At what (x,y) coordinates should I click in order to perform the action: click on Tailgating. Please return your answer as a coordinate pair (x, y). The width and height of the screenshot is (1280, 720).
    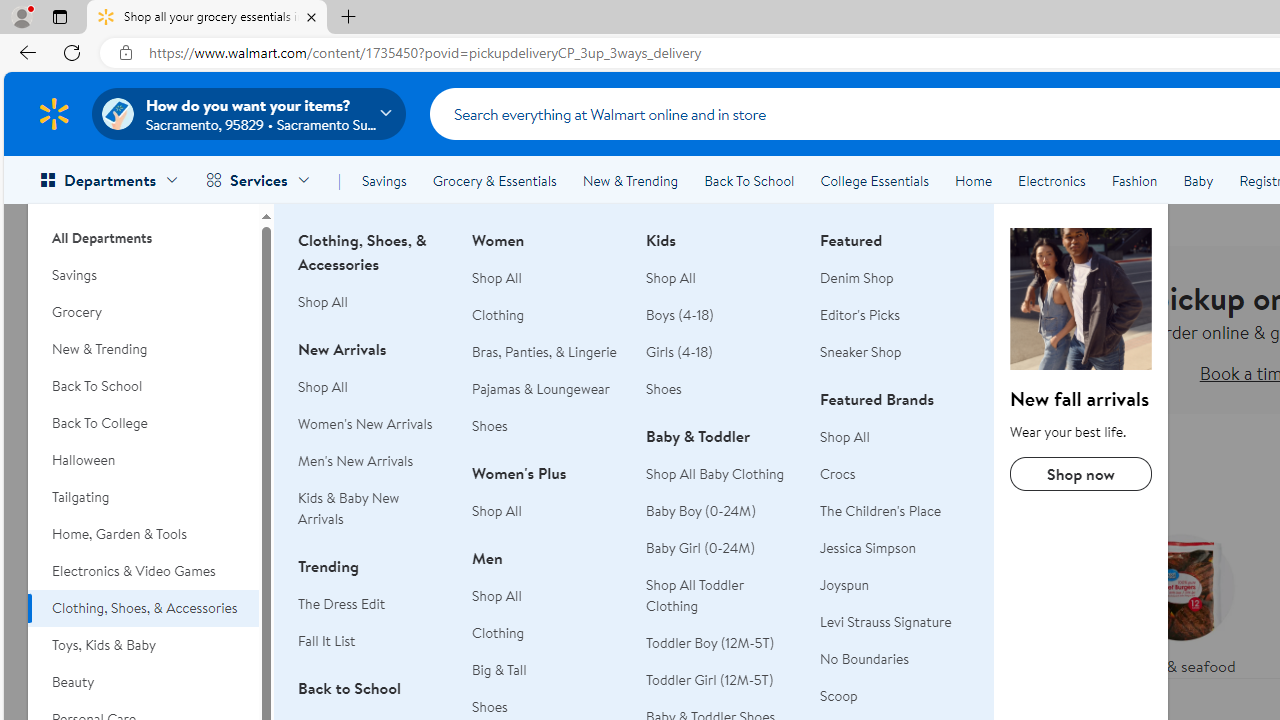
    Looking at the image, I should click on (143, 497).